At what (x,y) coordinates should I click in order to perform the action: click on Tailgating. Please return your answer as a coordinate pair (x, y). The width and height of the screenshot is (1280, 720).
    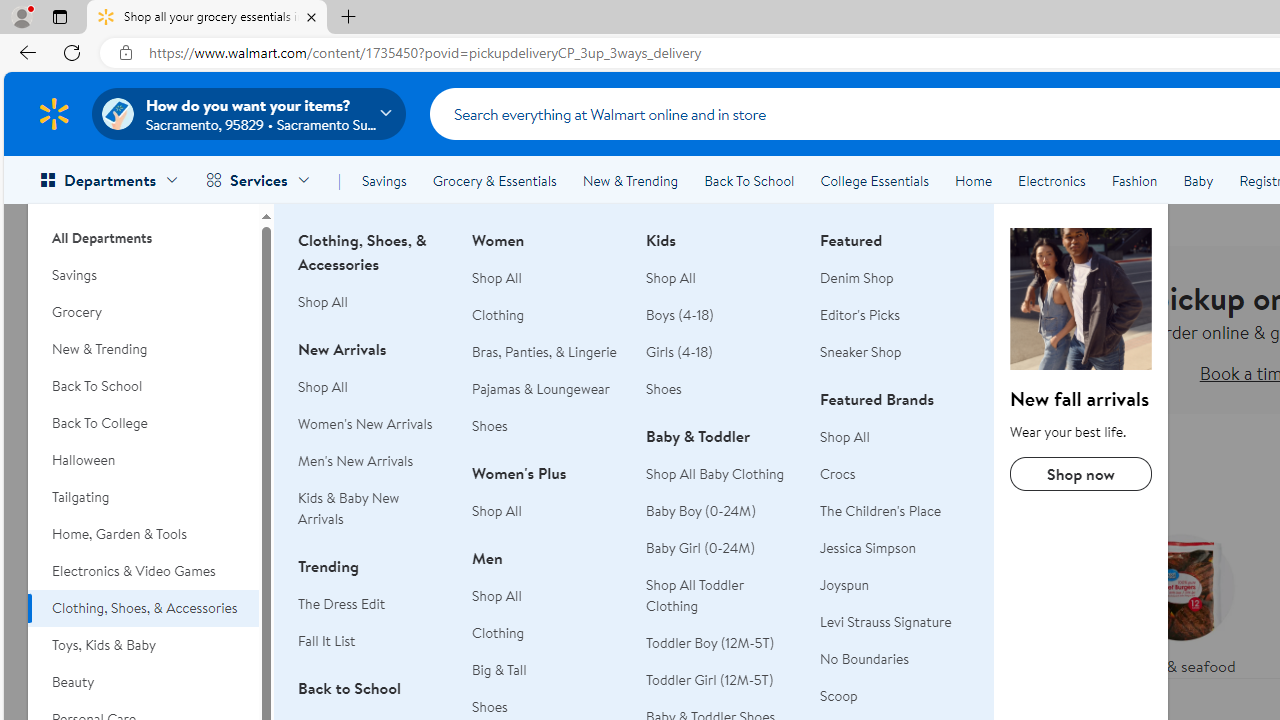
    Looking at the image, I should click on (143, 497).